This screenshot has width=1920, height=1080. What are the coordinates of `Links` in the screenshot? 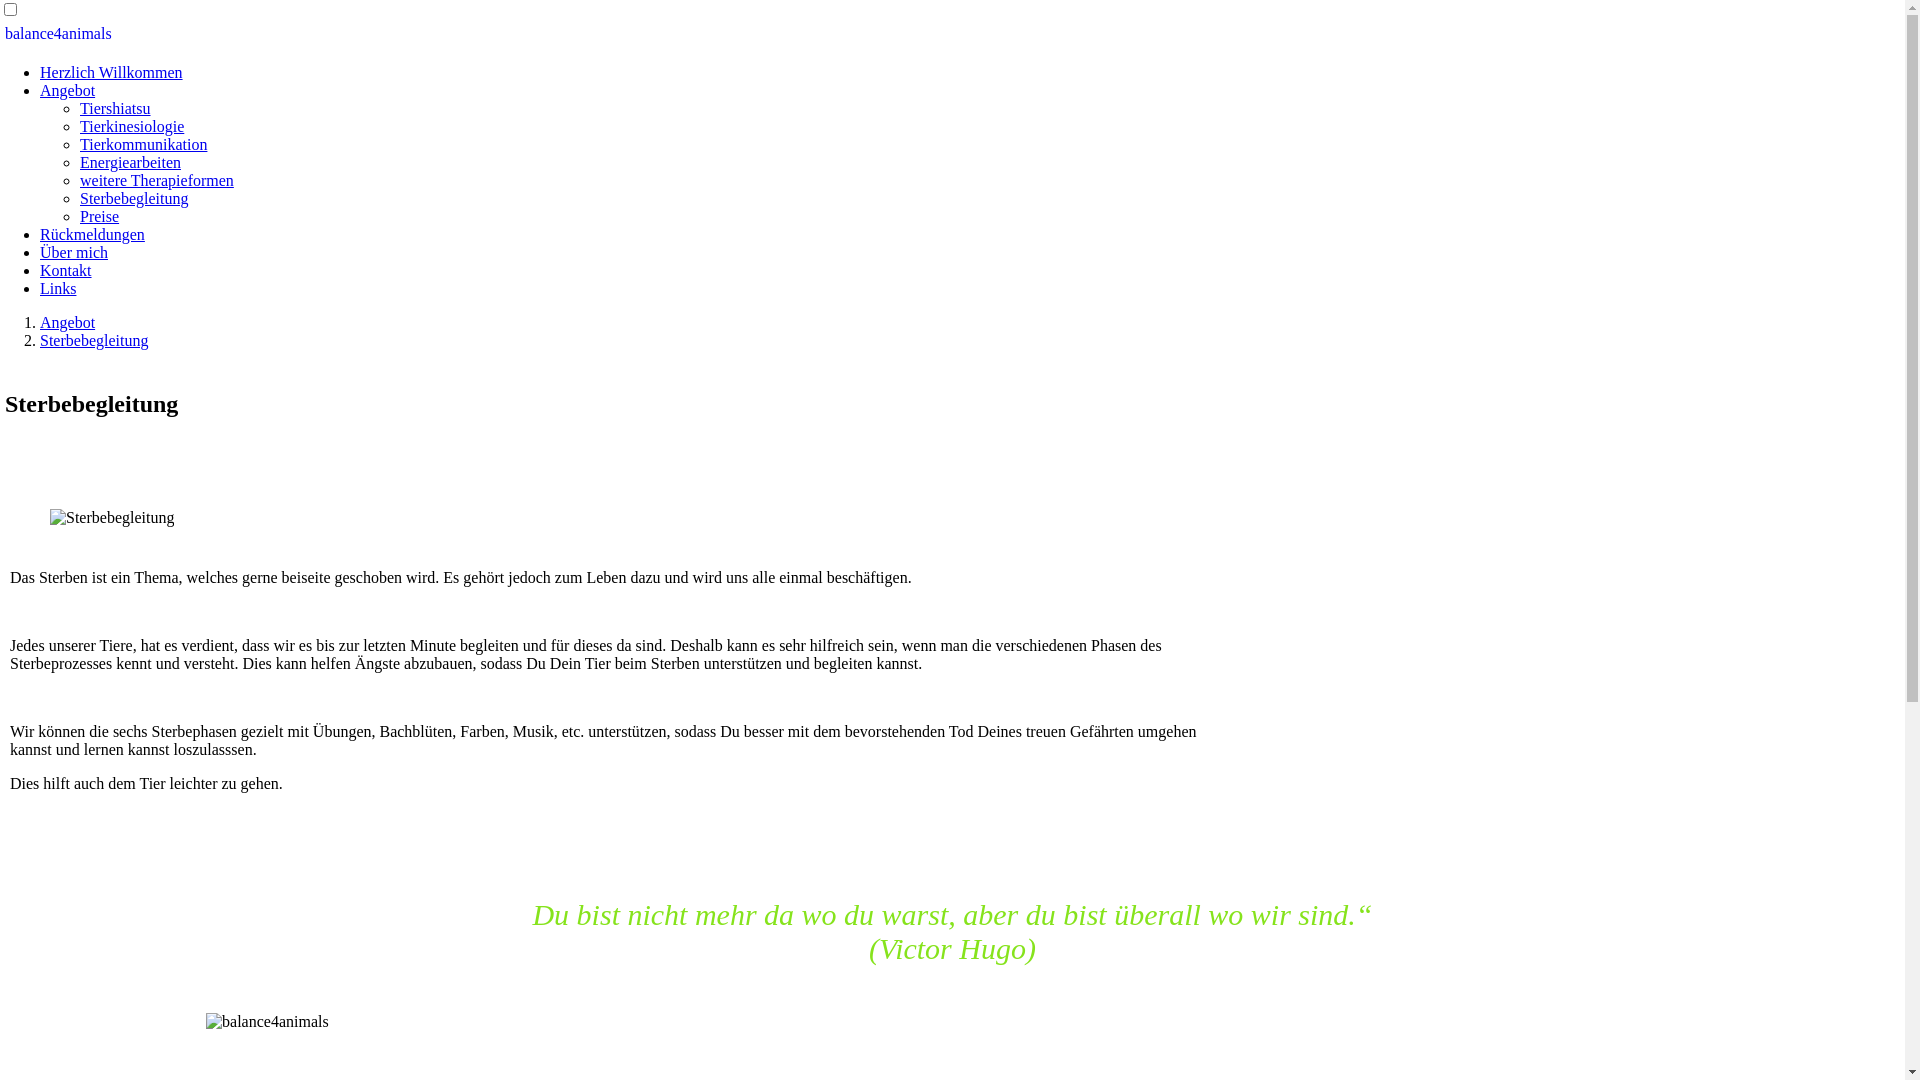 It's located at (58, 288).